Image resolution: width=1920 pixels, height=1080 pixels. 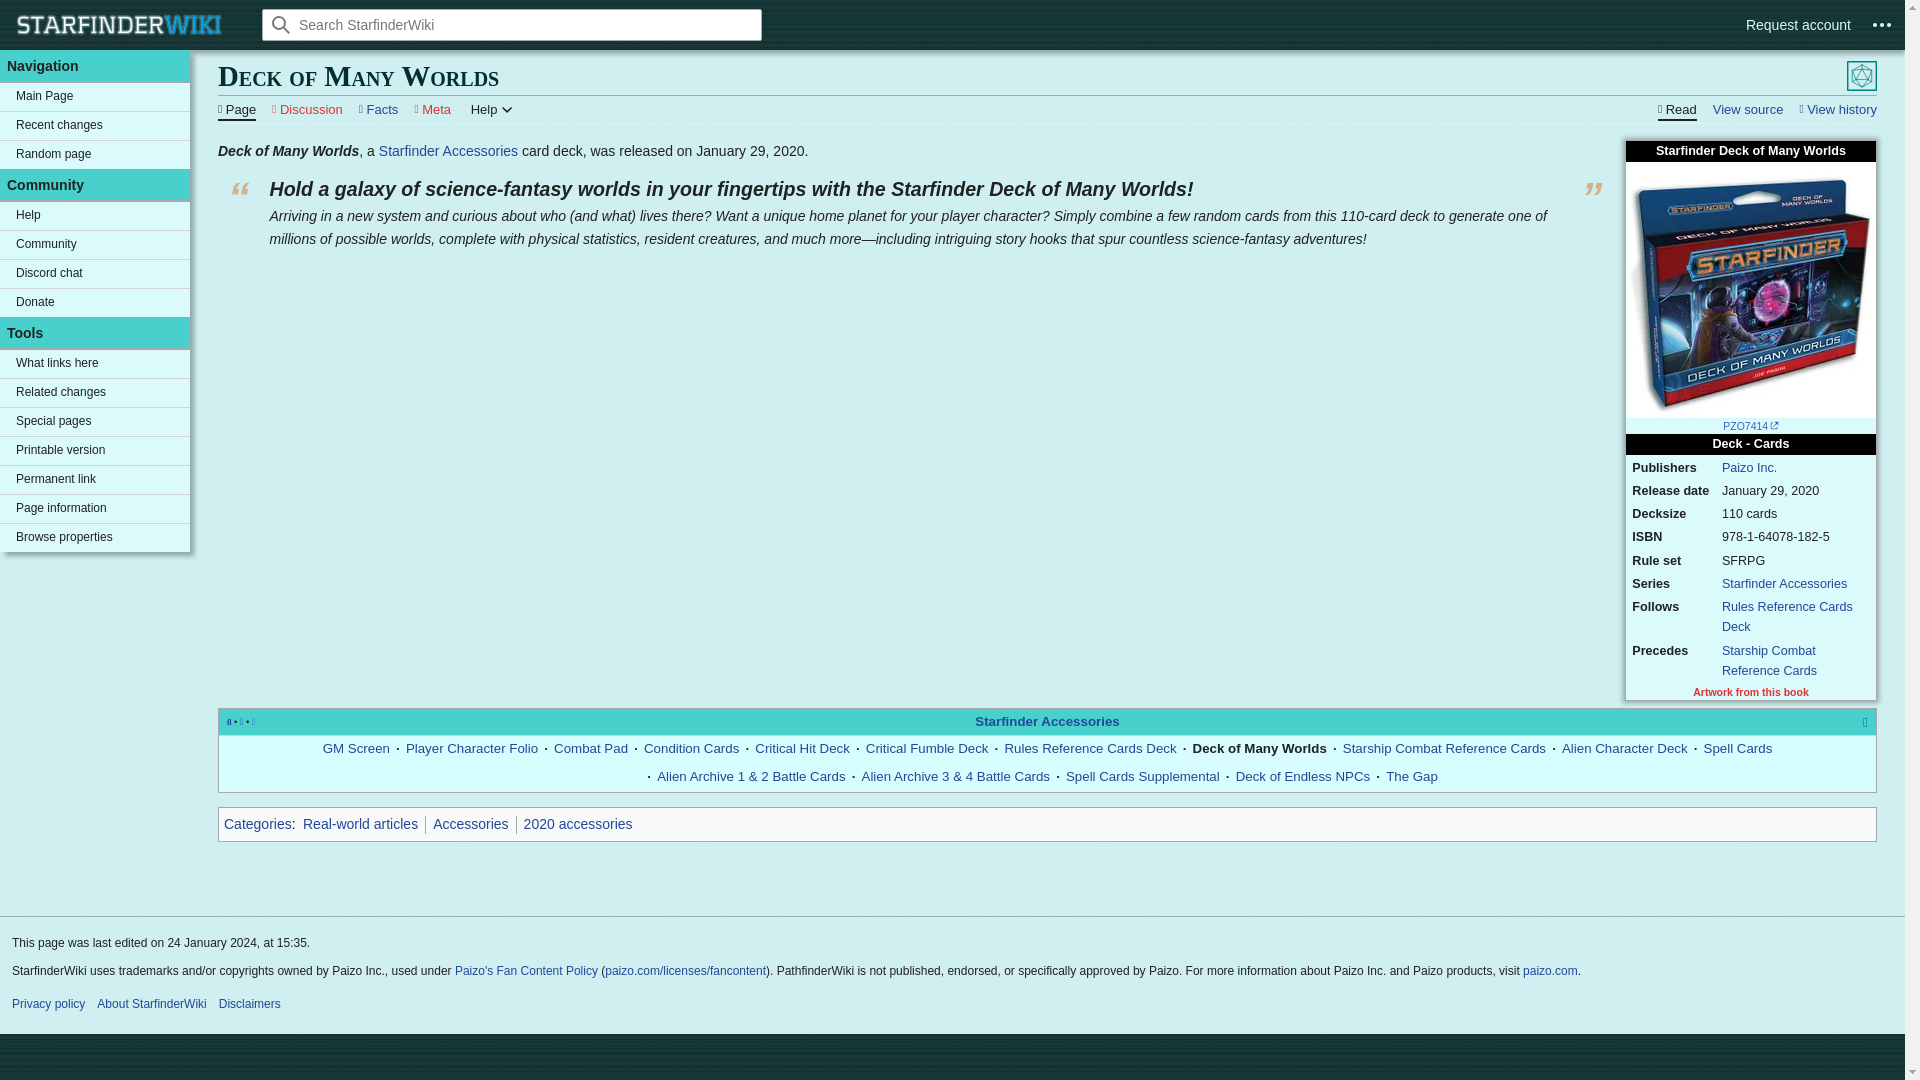 I want to click on Permanent link to this revision of this page, so click(x=95, y=479).